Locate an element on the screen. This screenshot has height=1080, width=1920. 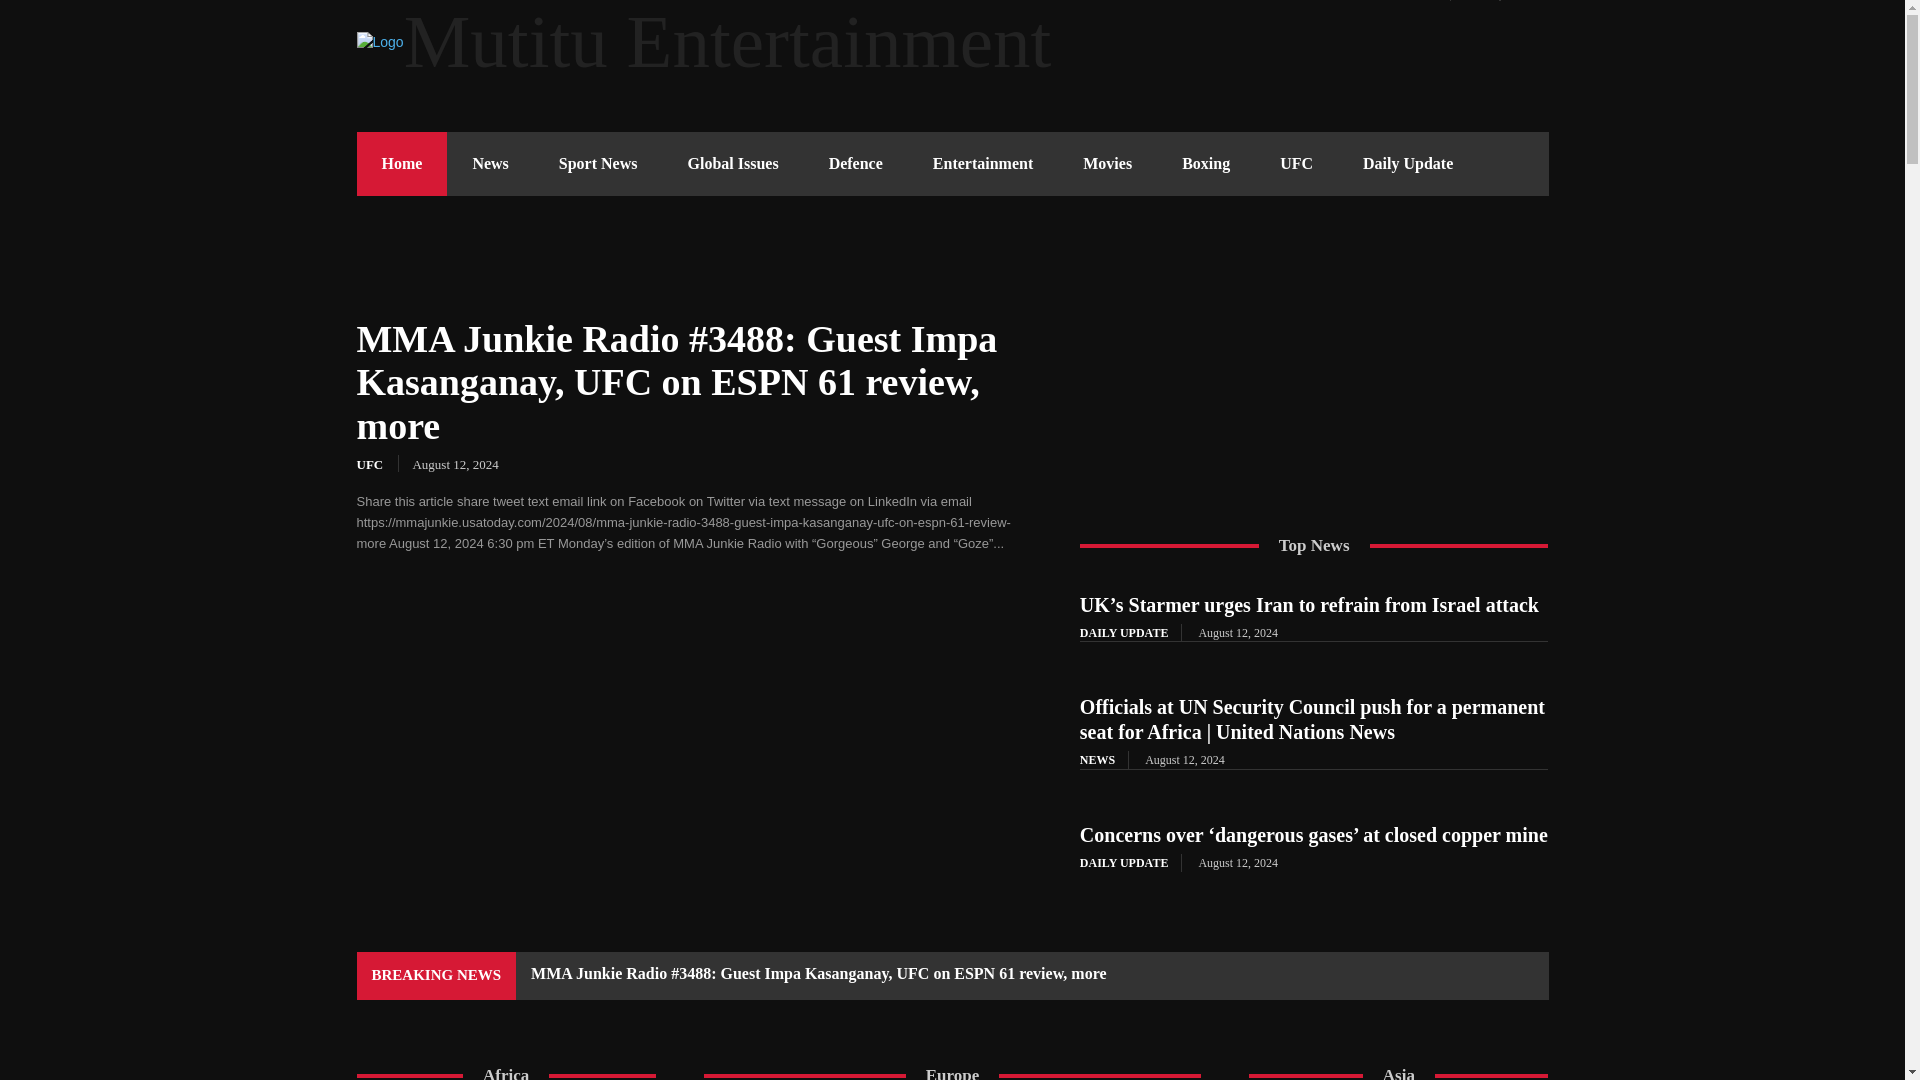
Boxing is located at coordinates (1206, 163).